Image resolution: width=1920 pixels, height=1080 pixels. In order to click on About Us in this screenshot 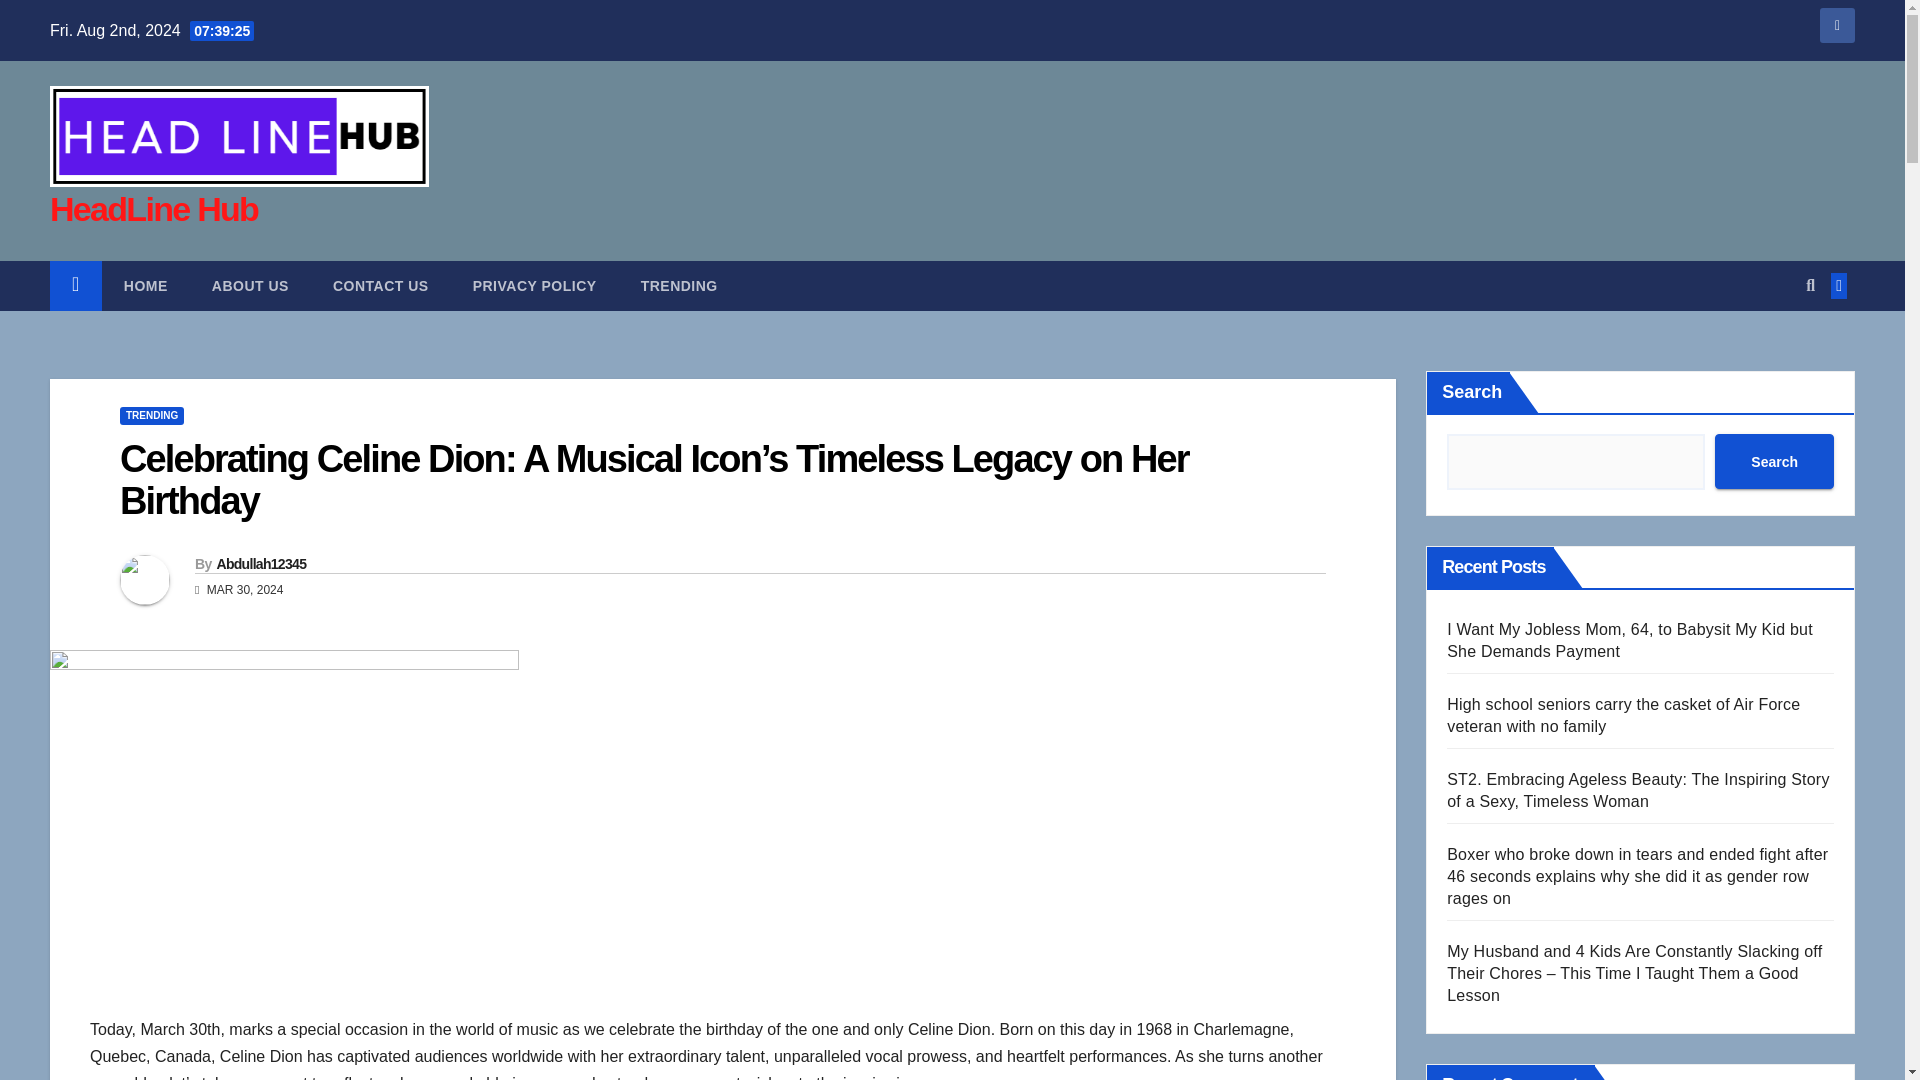, I will do `click(250, 286)`.